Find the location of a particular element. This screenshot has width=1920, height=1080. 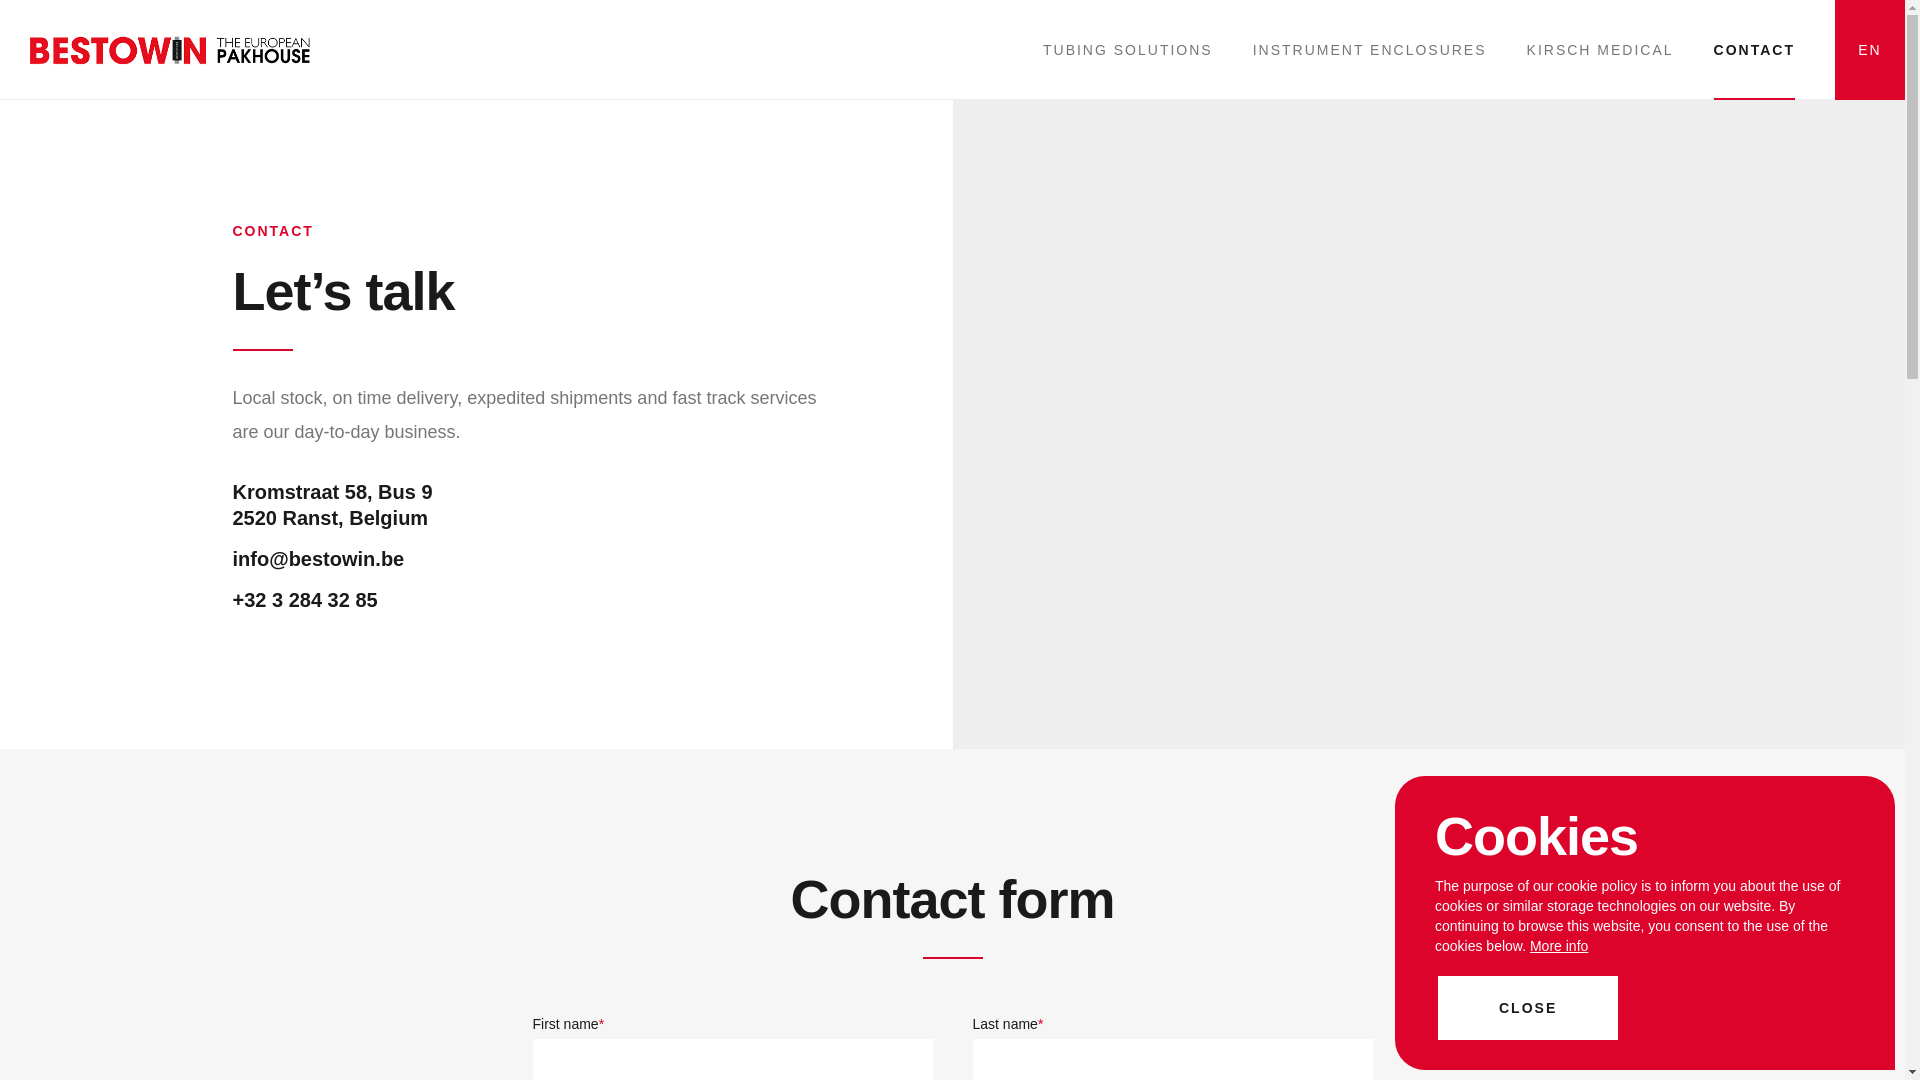

CLOSE is located at coordinates (1528, 1008).